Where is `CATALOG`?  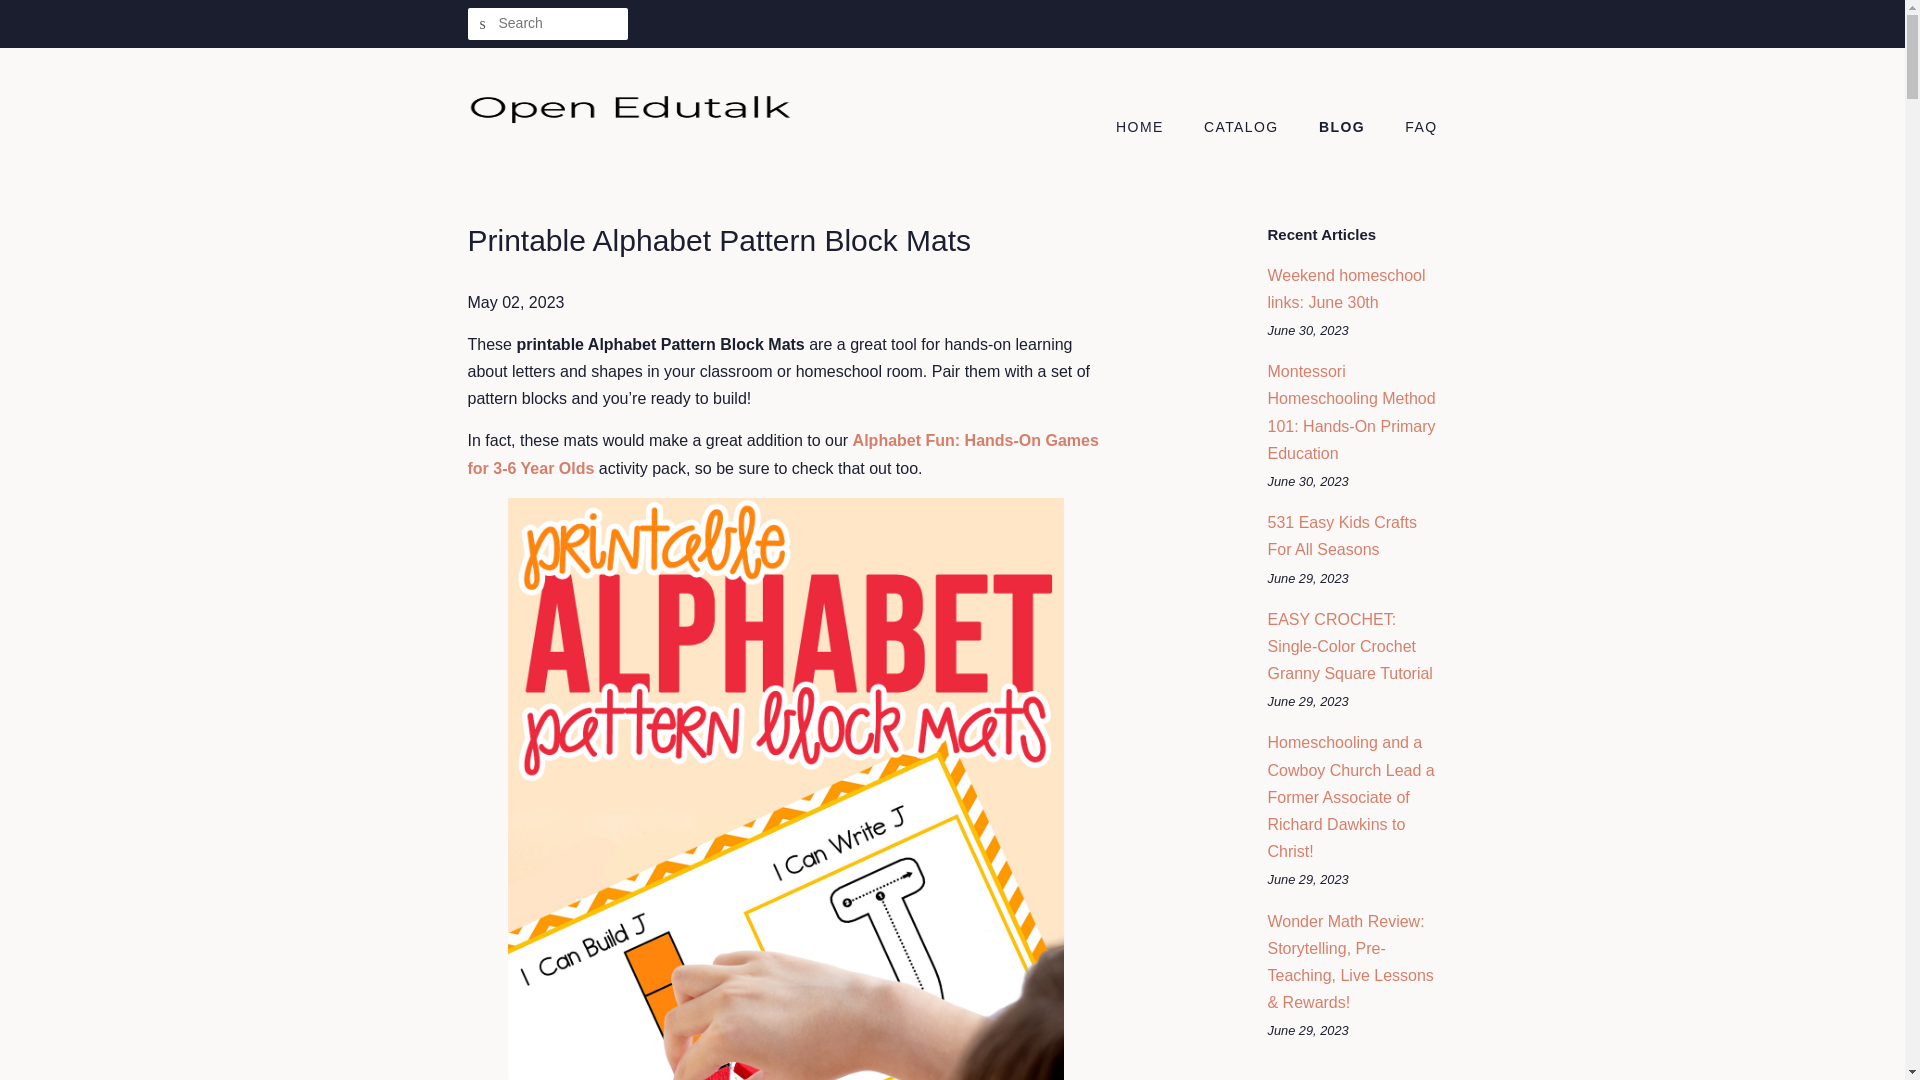 CATALOG is located at coordinates (1244, 128).